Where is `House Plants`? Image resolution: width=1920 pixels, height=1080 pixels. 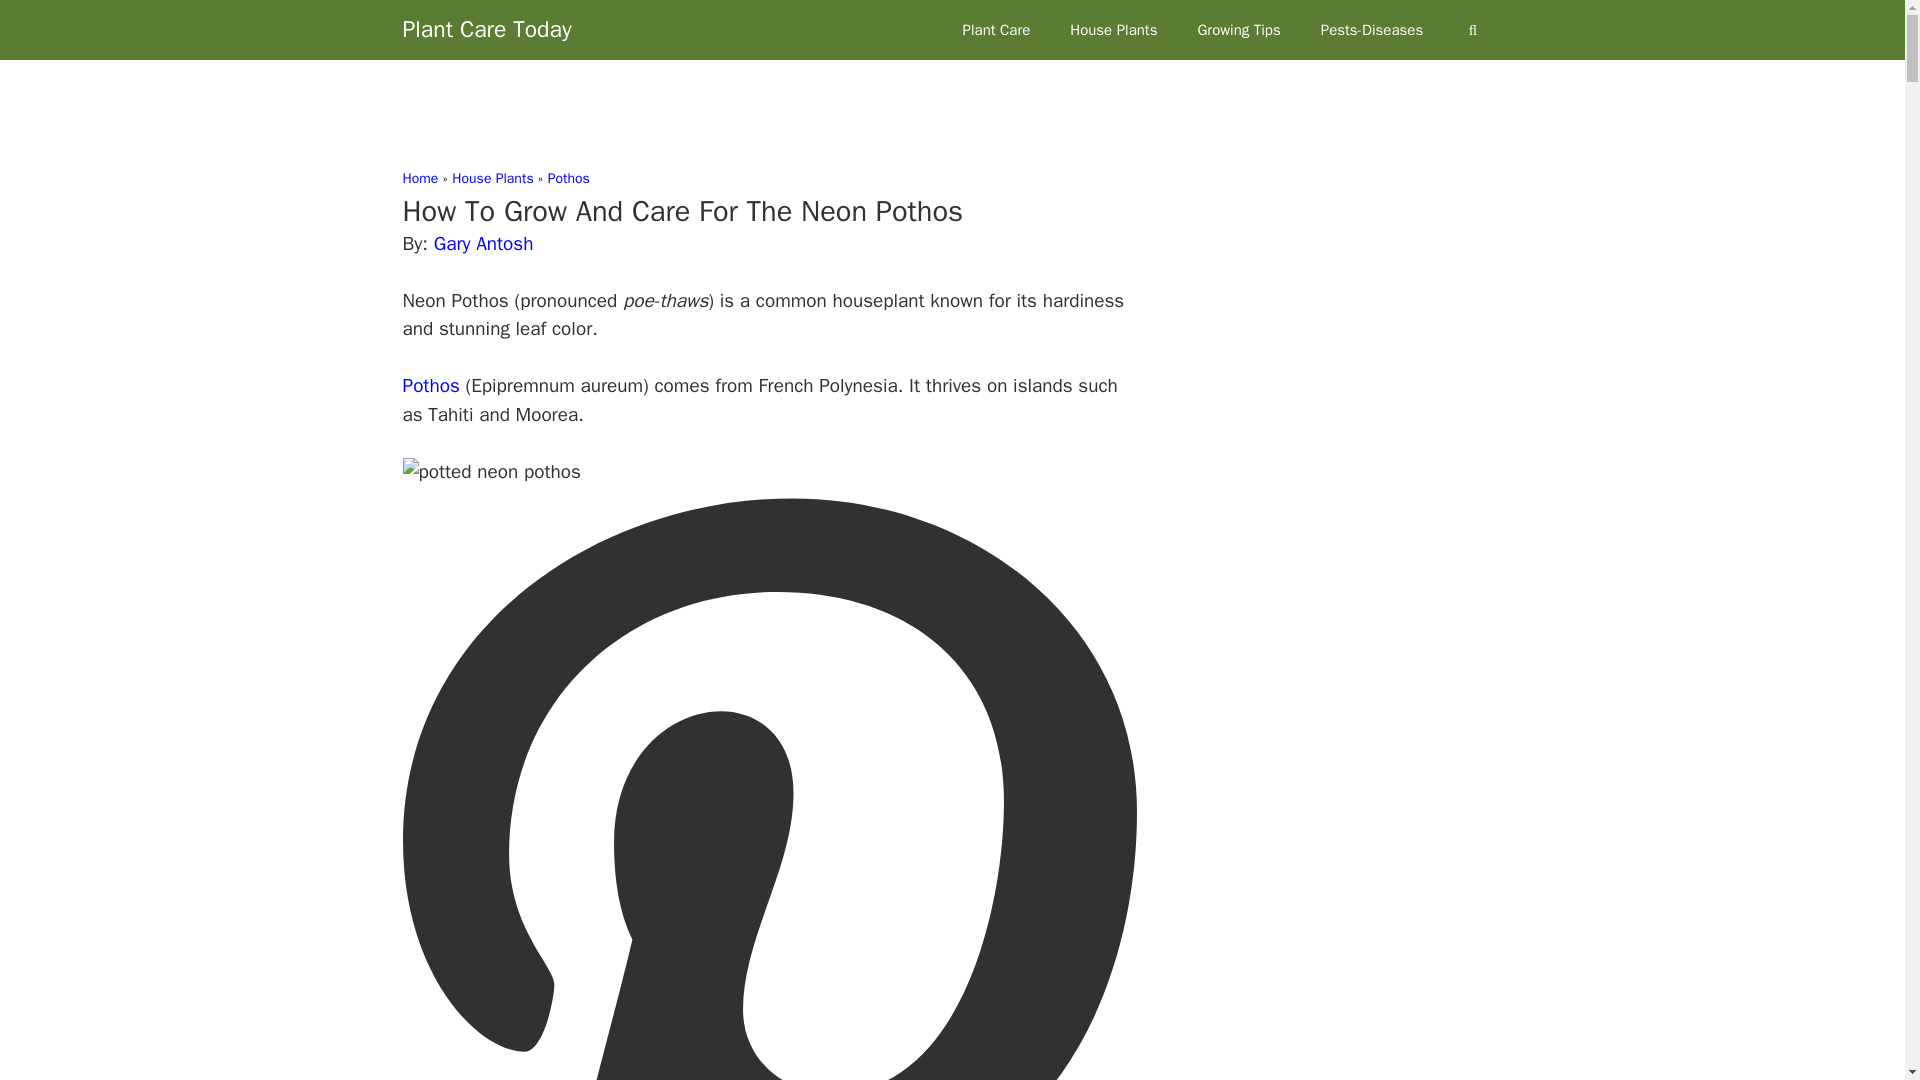 House Plants is located at coordinates (1113, 30).